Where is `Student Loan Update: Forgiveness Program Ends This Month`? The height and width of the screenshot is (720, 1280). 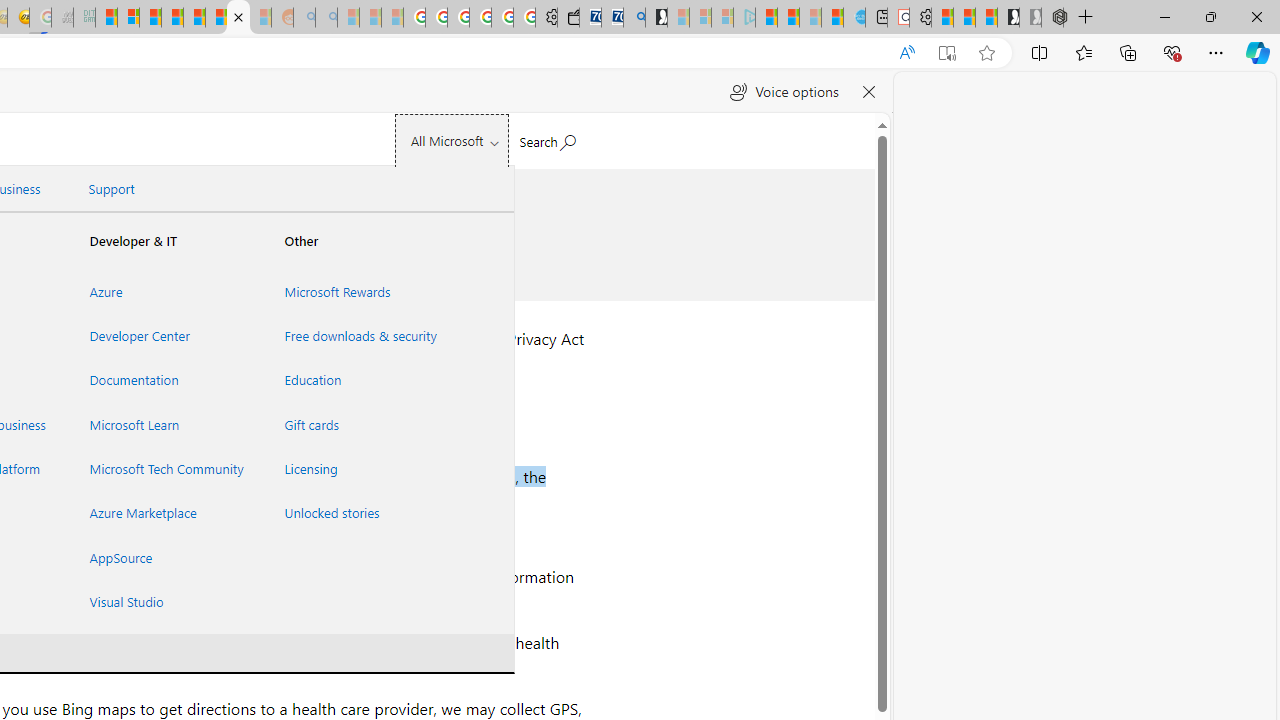 Student Loan Update: Forgiveness Program Ends This Month is located at coordinates (172, 18).